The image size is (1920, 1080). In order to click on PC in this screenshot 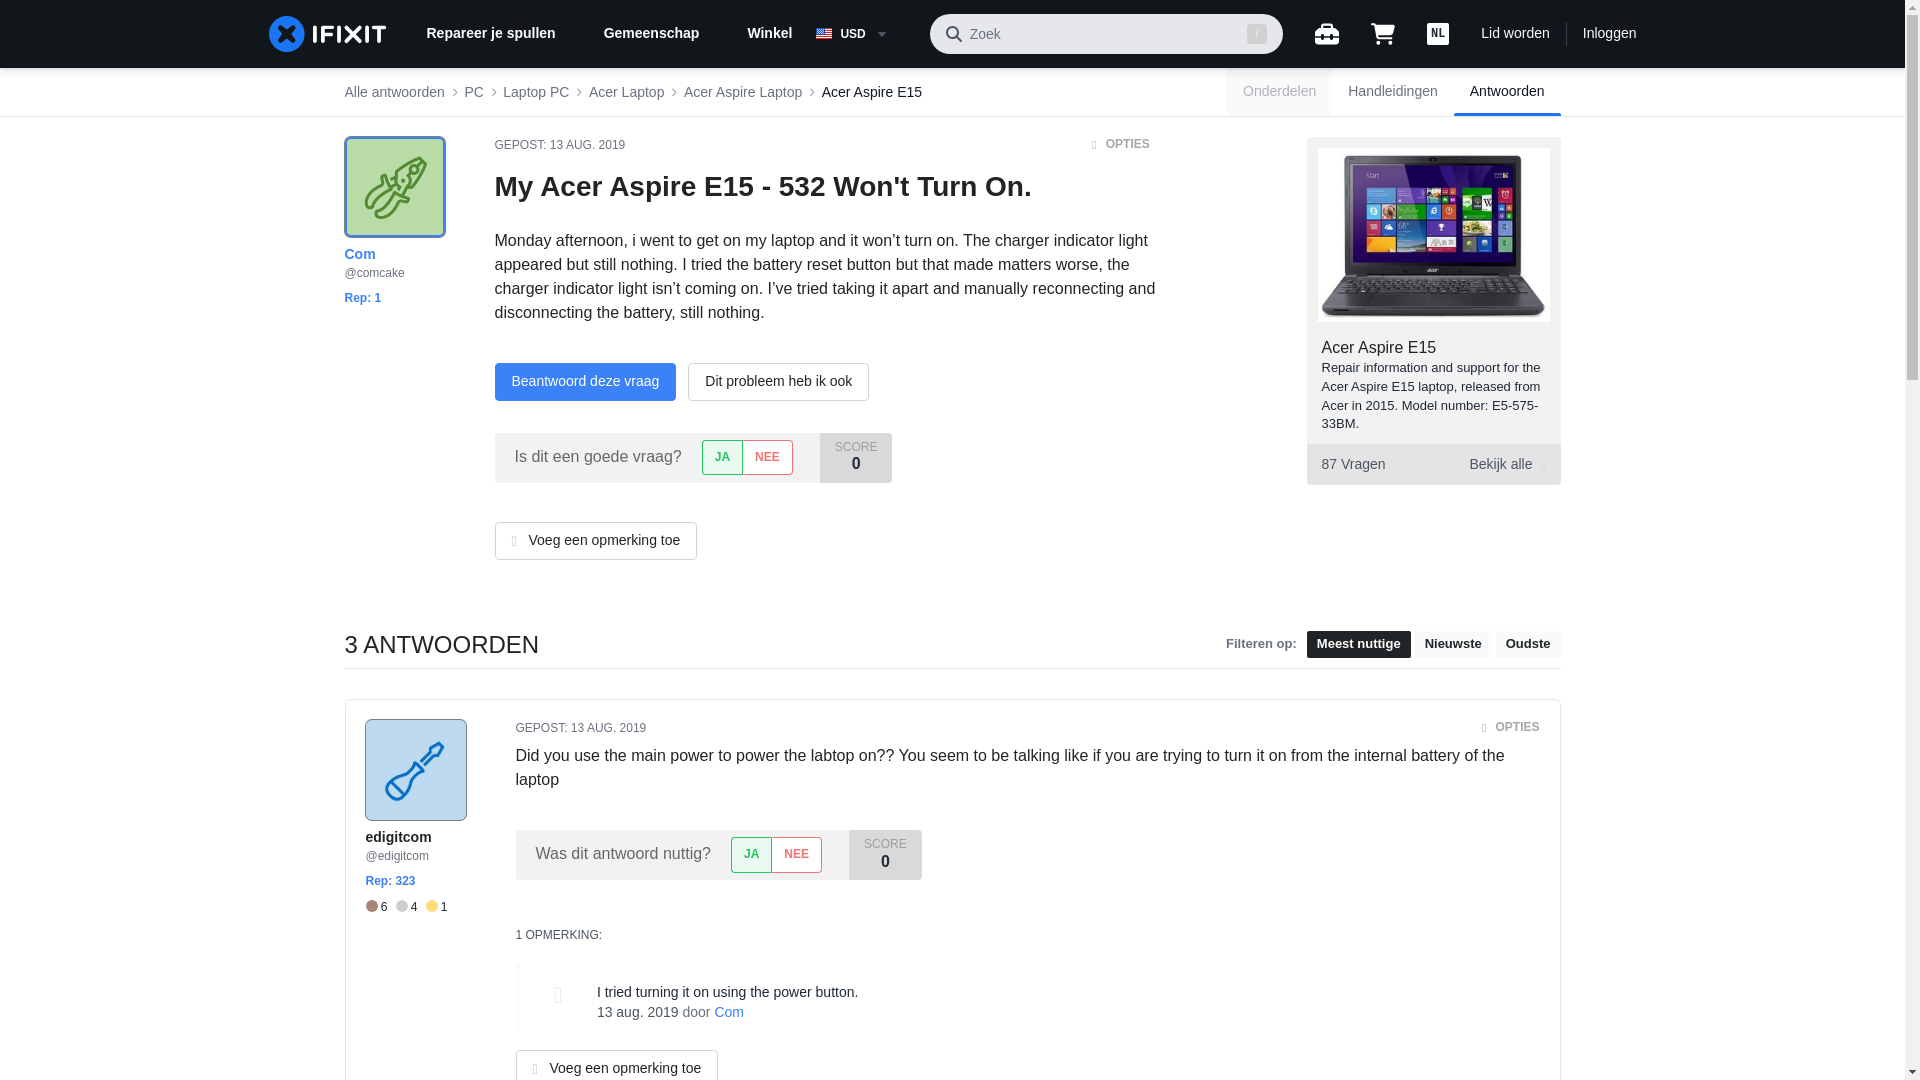, I will do `click(1379, 348)`.